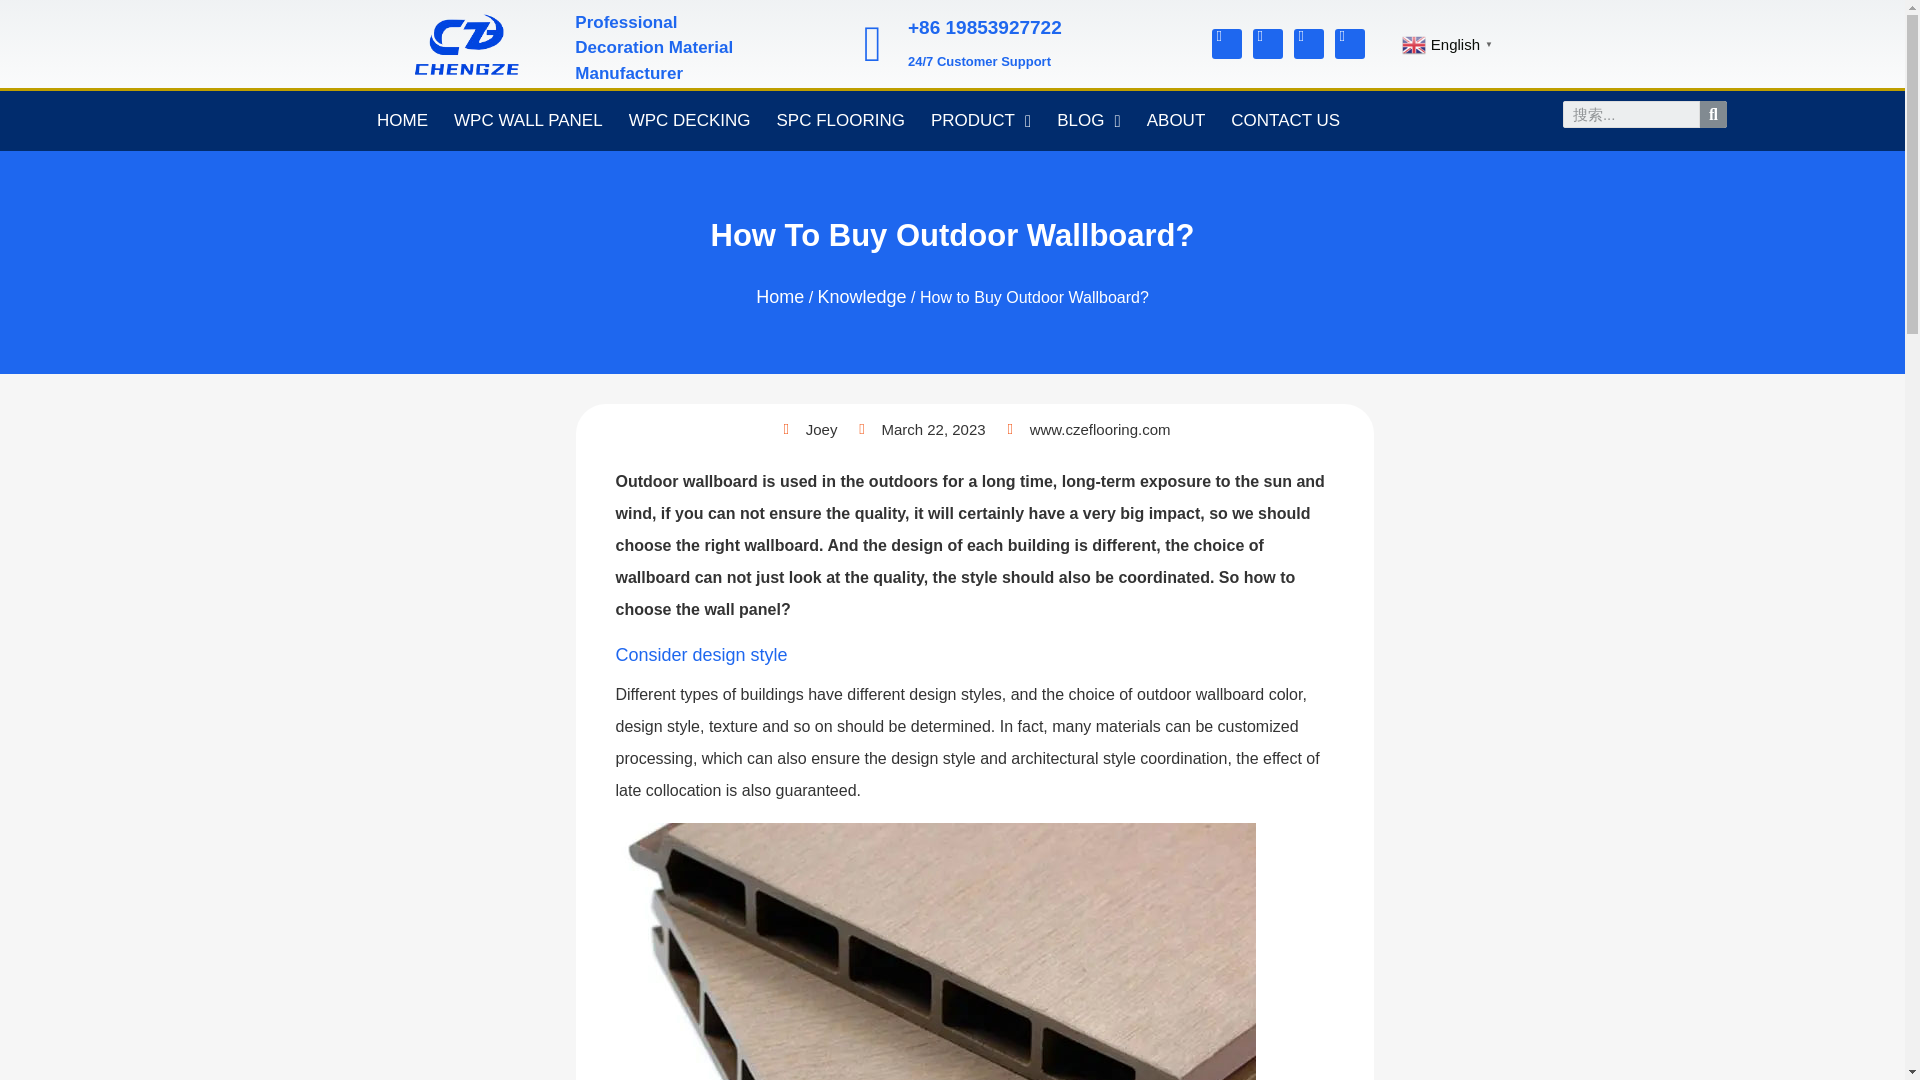 This screenshot has height=1080, width=1920. Describe the element at coordinates (402, 120) in the screenshot. I see `HOME` at that location.